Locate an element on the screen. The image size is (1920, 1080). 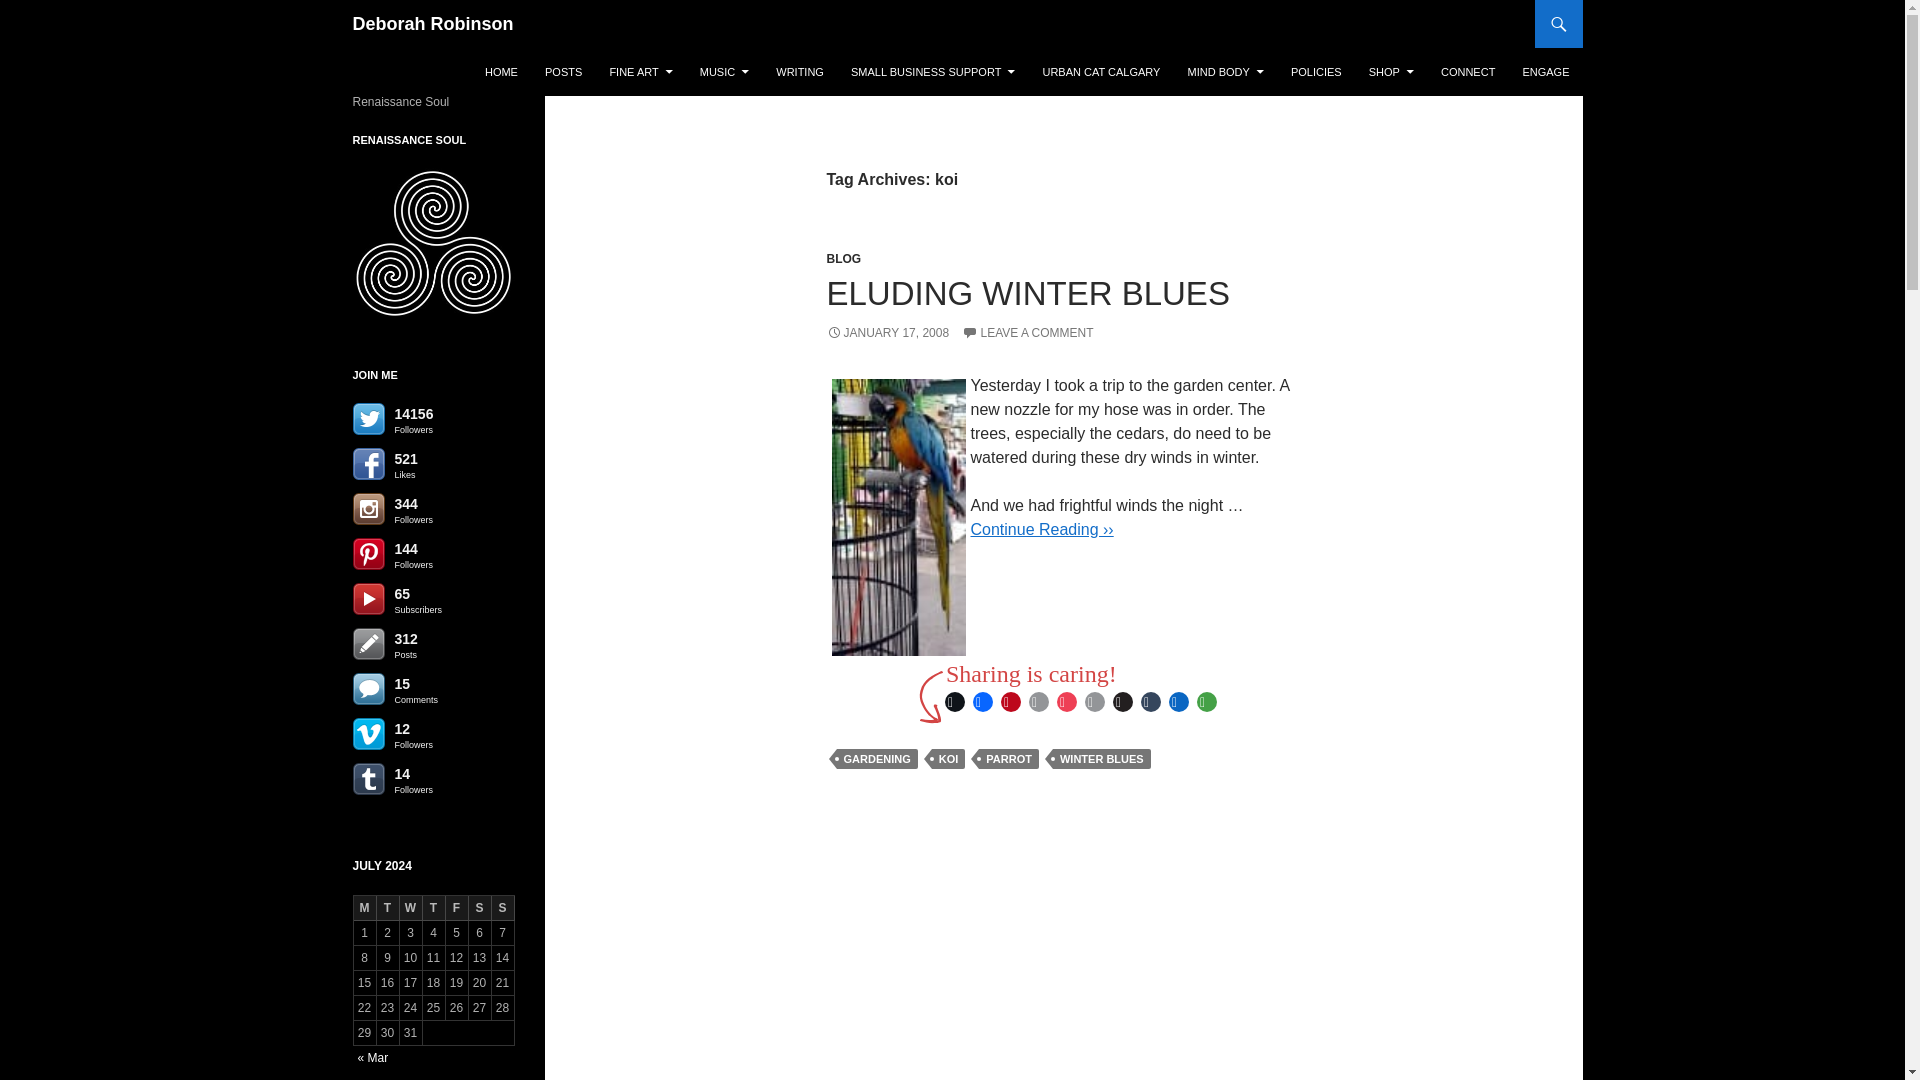
MIND BODY is located at coordinates (1226, 72).